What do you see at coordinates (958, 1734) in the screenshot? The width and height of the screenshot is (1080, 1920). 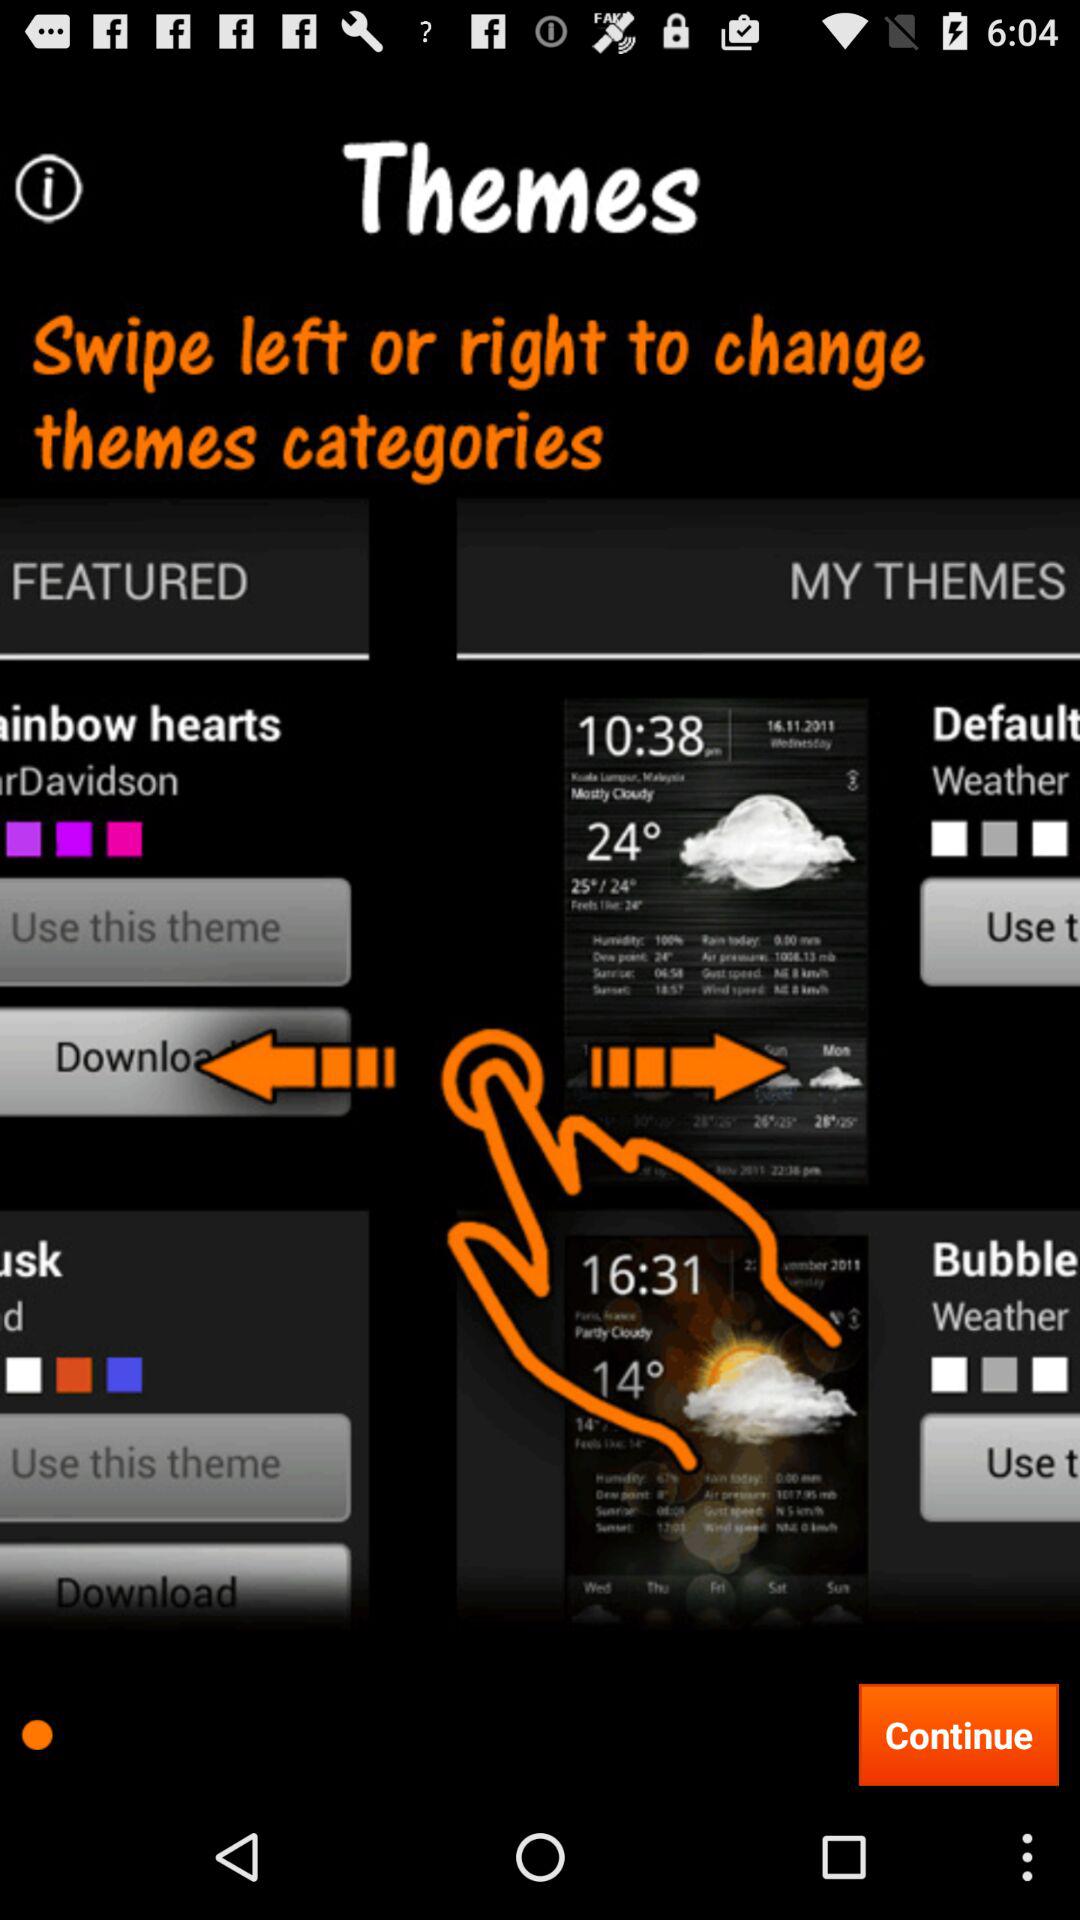 I see `turn off continue at the bottom right corner` at bounding box center [958, 1734].